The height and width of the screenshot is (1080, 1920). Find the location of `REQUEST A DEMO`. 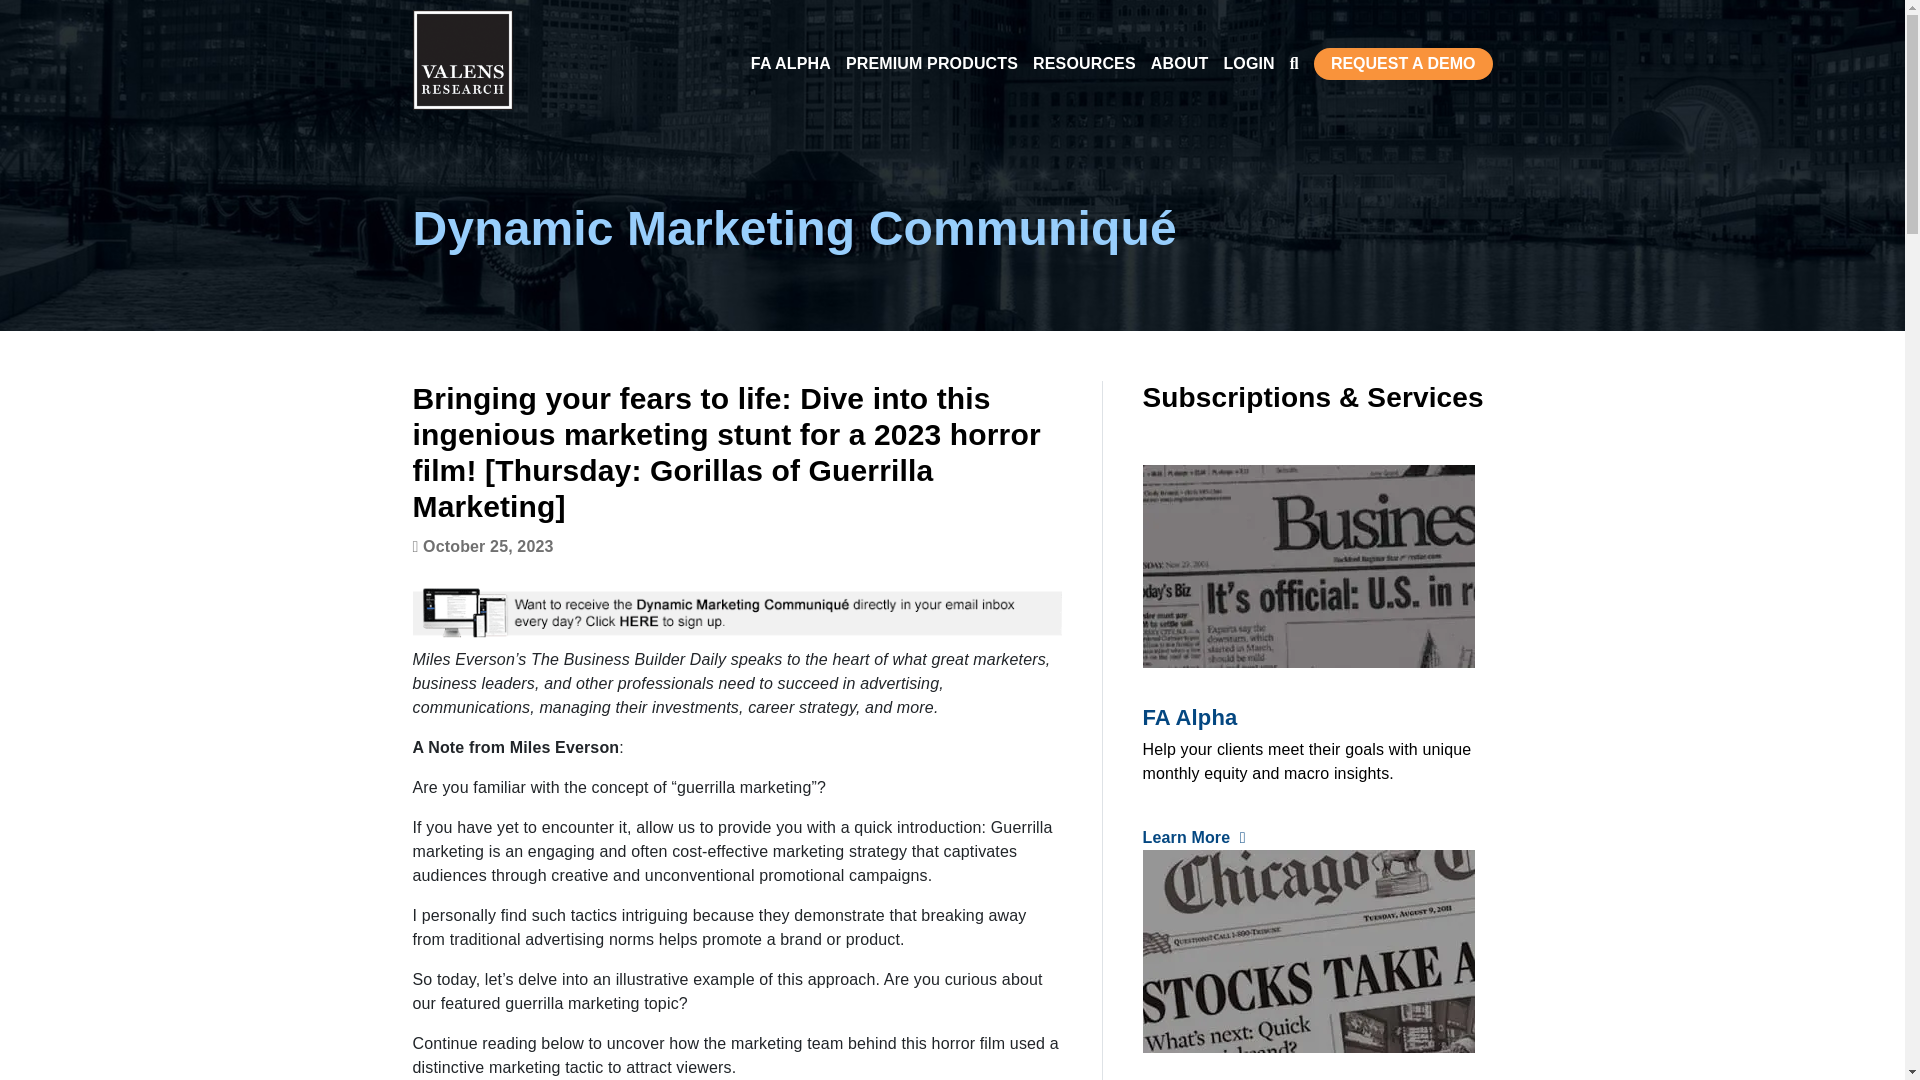

REQUEST A DEMO is located at coordinates (1403, 63).